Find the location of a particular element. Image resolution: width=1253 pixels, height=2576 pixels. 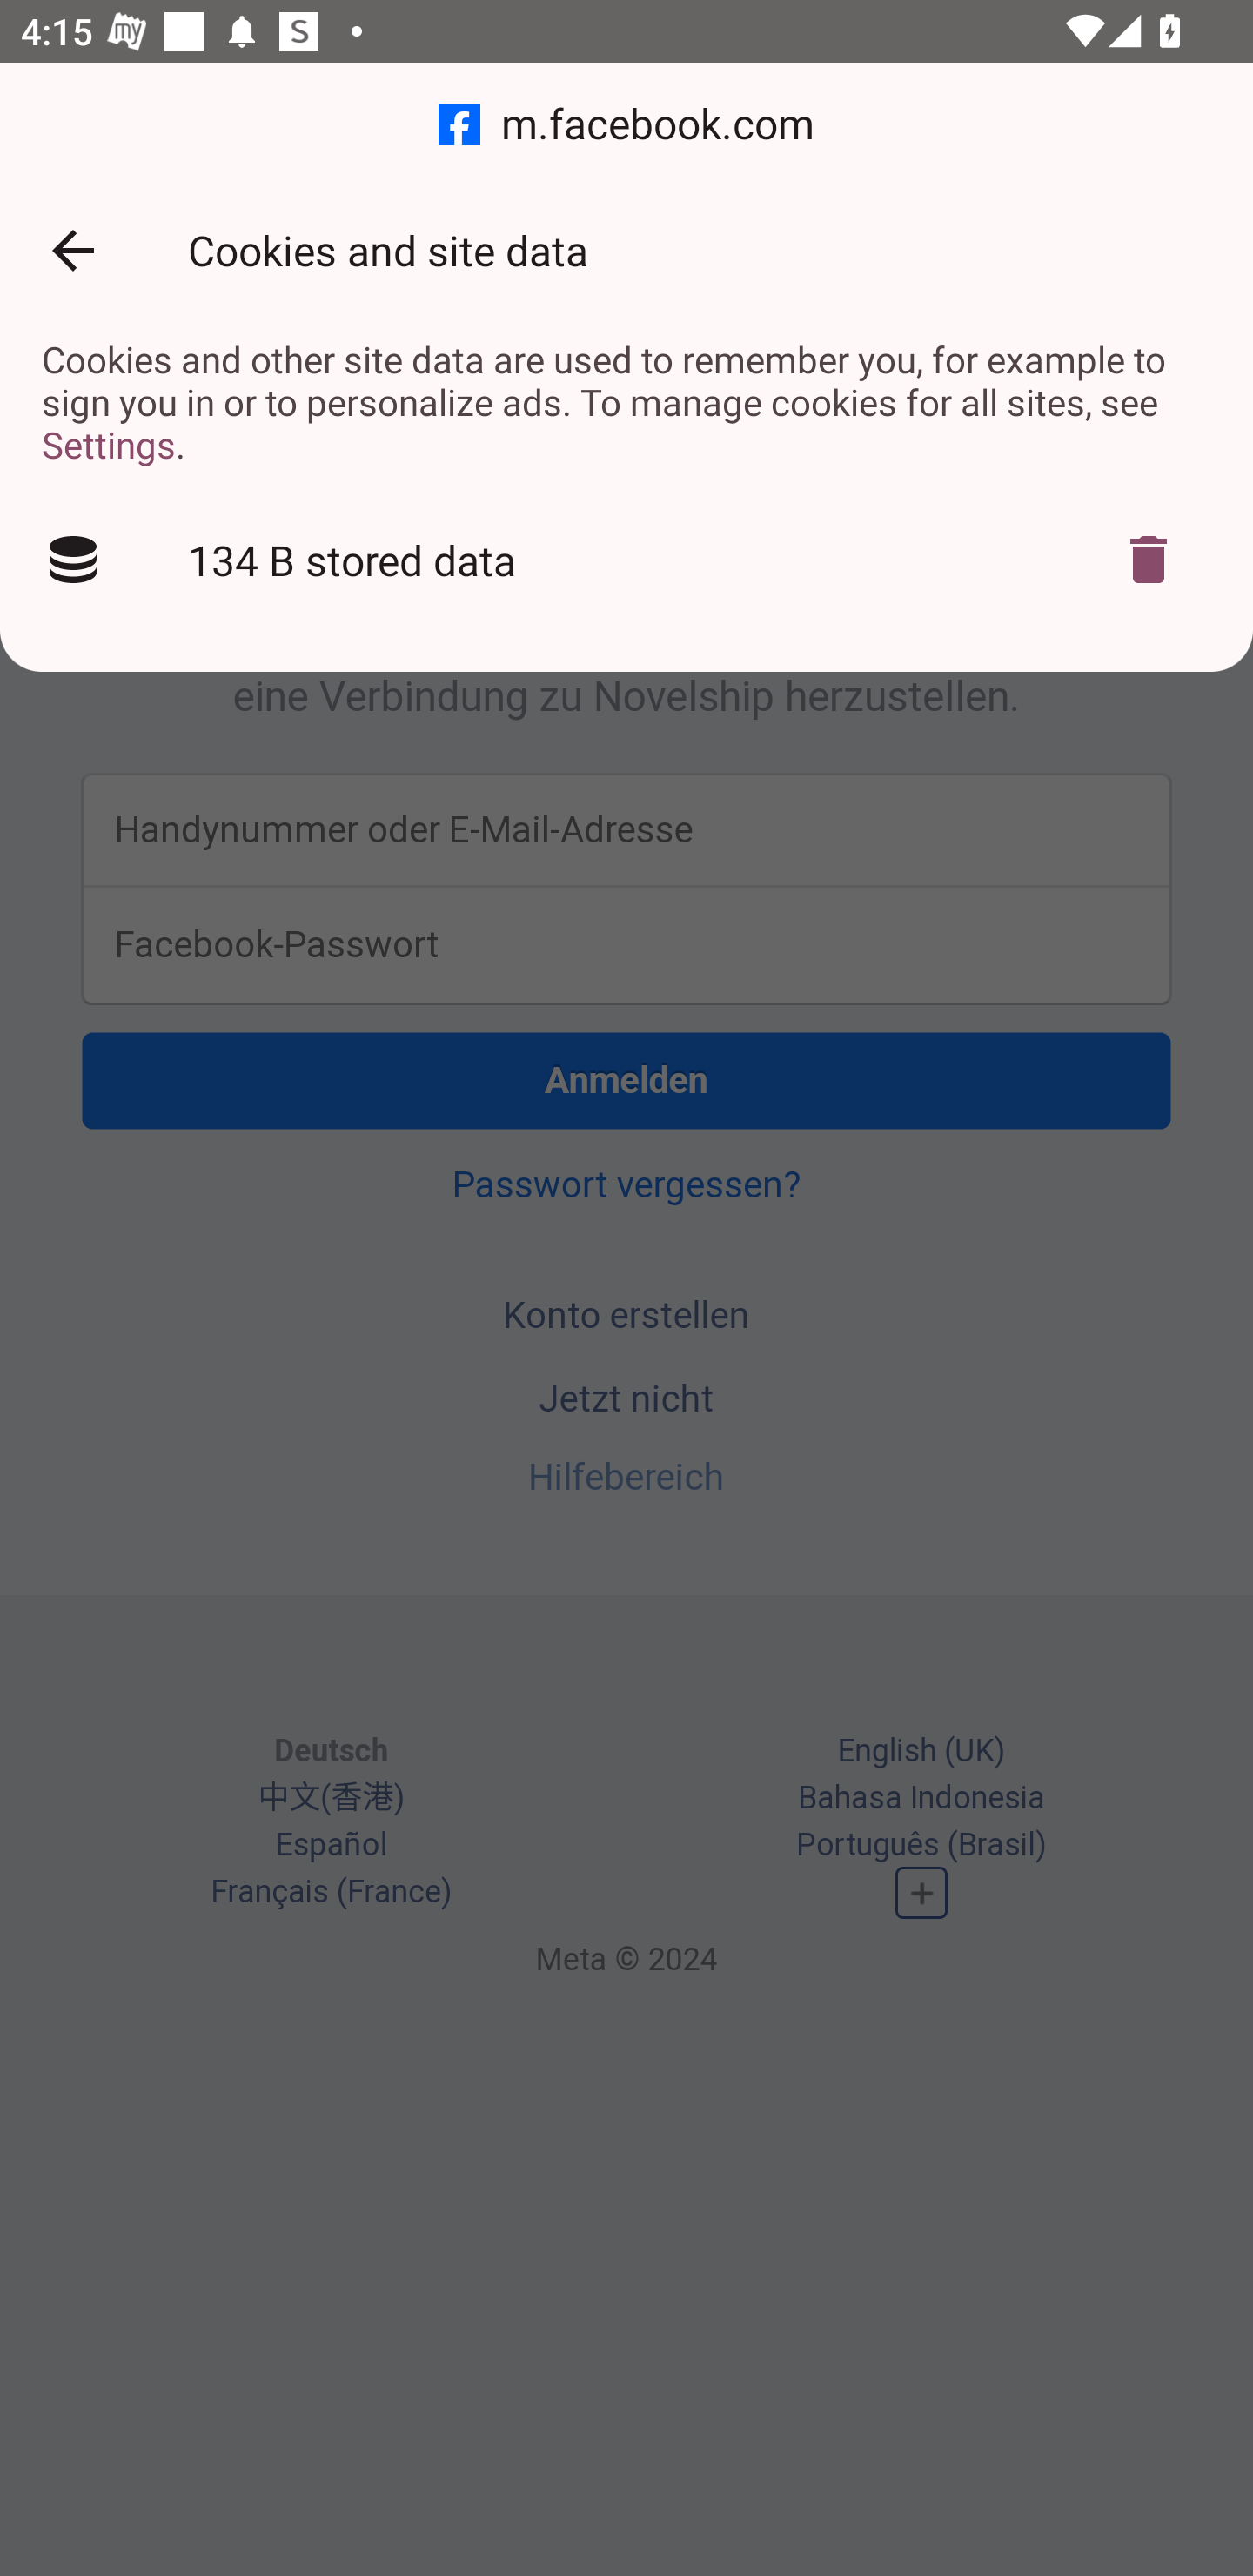

134 B stored data Delete cookies? is located at coordinates (626, 560).